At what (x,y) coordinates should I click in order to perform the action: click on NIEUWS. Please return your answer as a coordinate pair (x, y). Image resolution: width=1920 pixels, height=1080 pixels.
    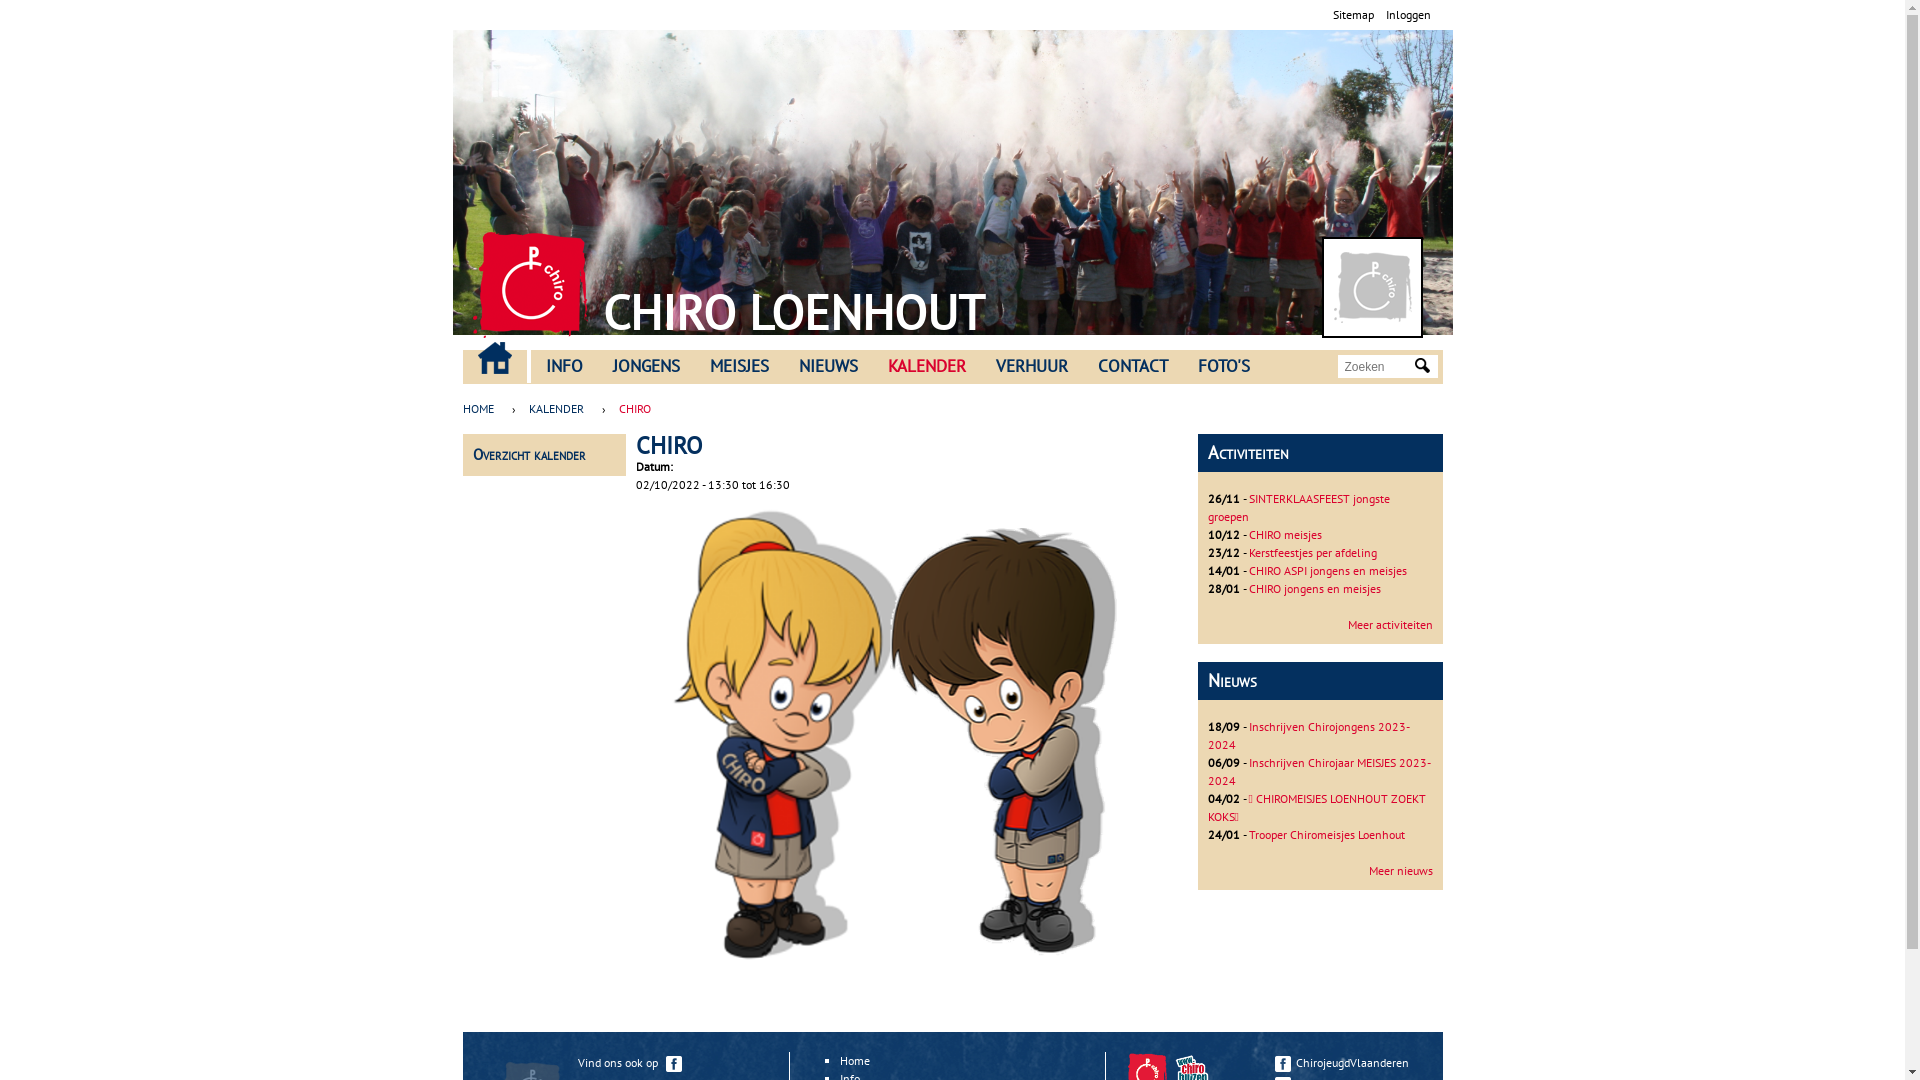
    Looking at the image, I should click on (828, 367).